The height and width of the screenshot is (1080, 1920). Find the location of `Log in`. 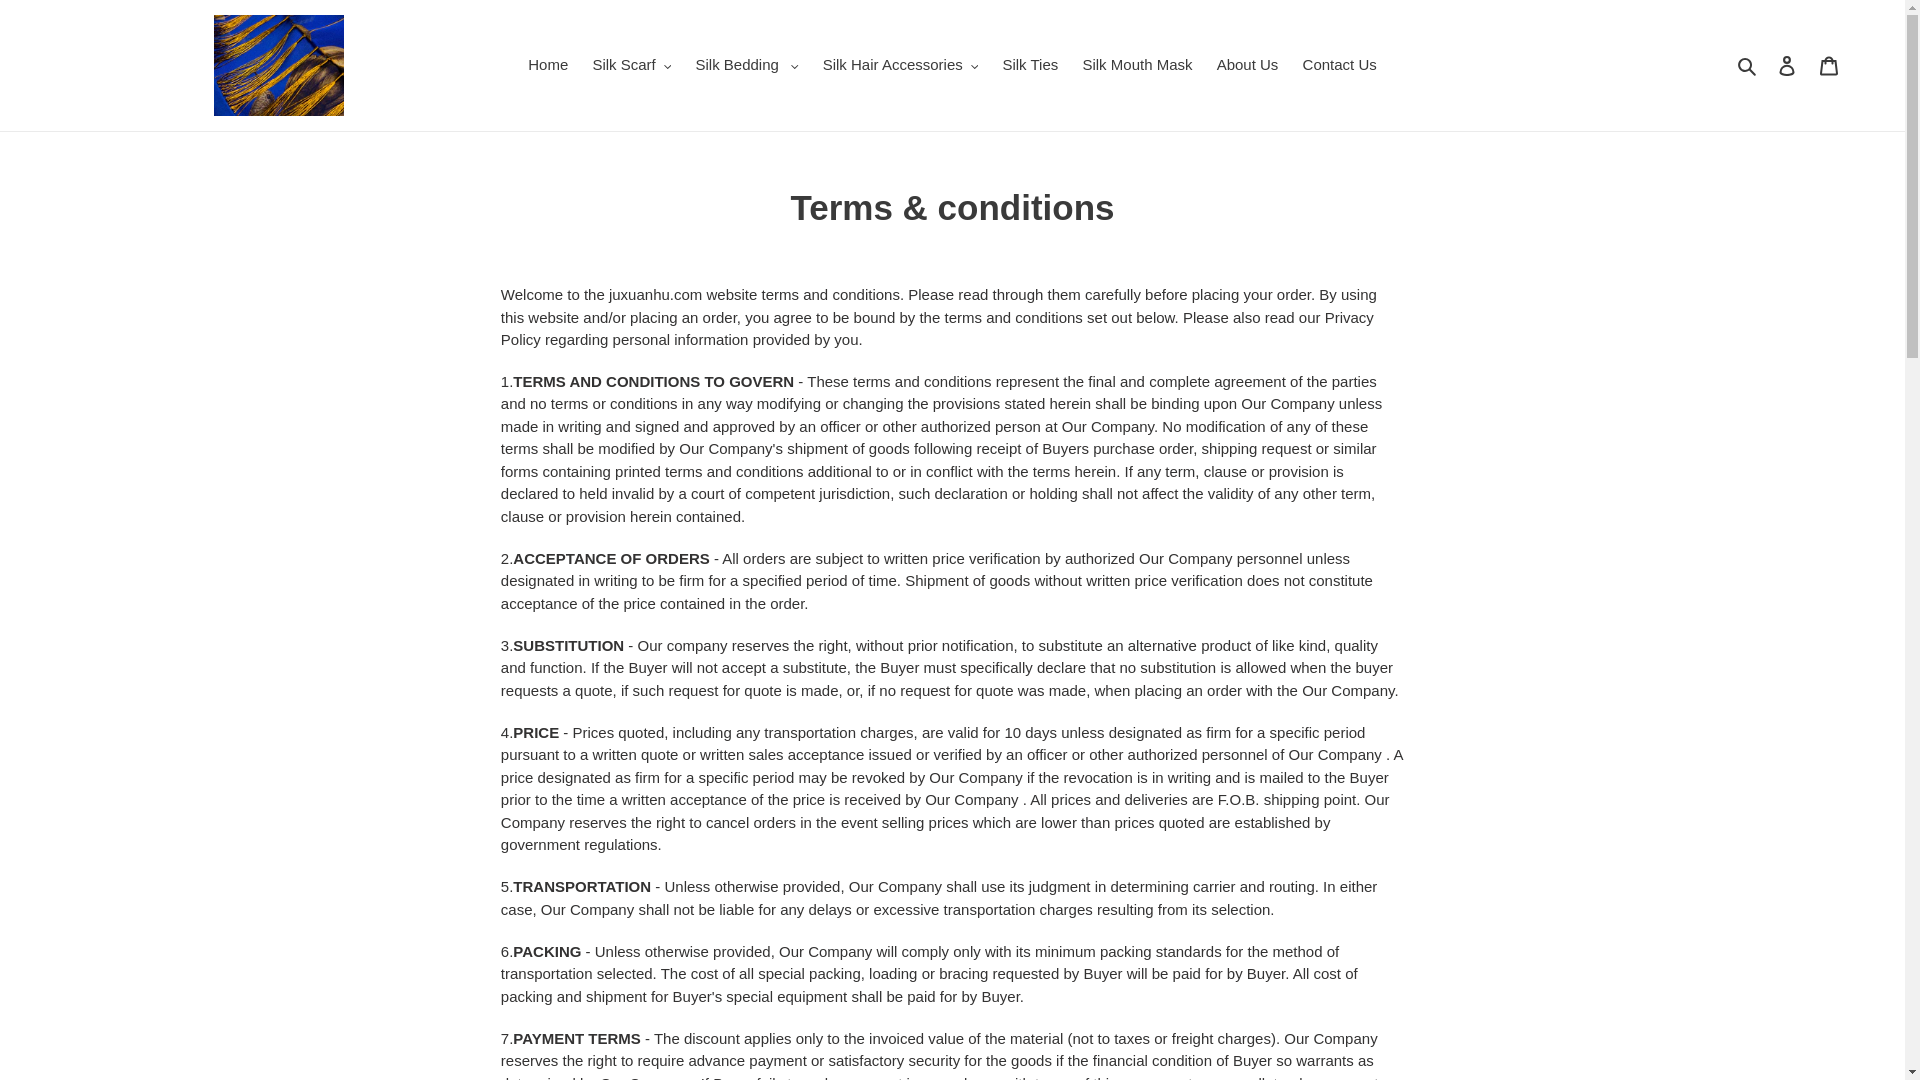

Log in is located at coordinates (1787, 66).